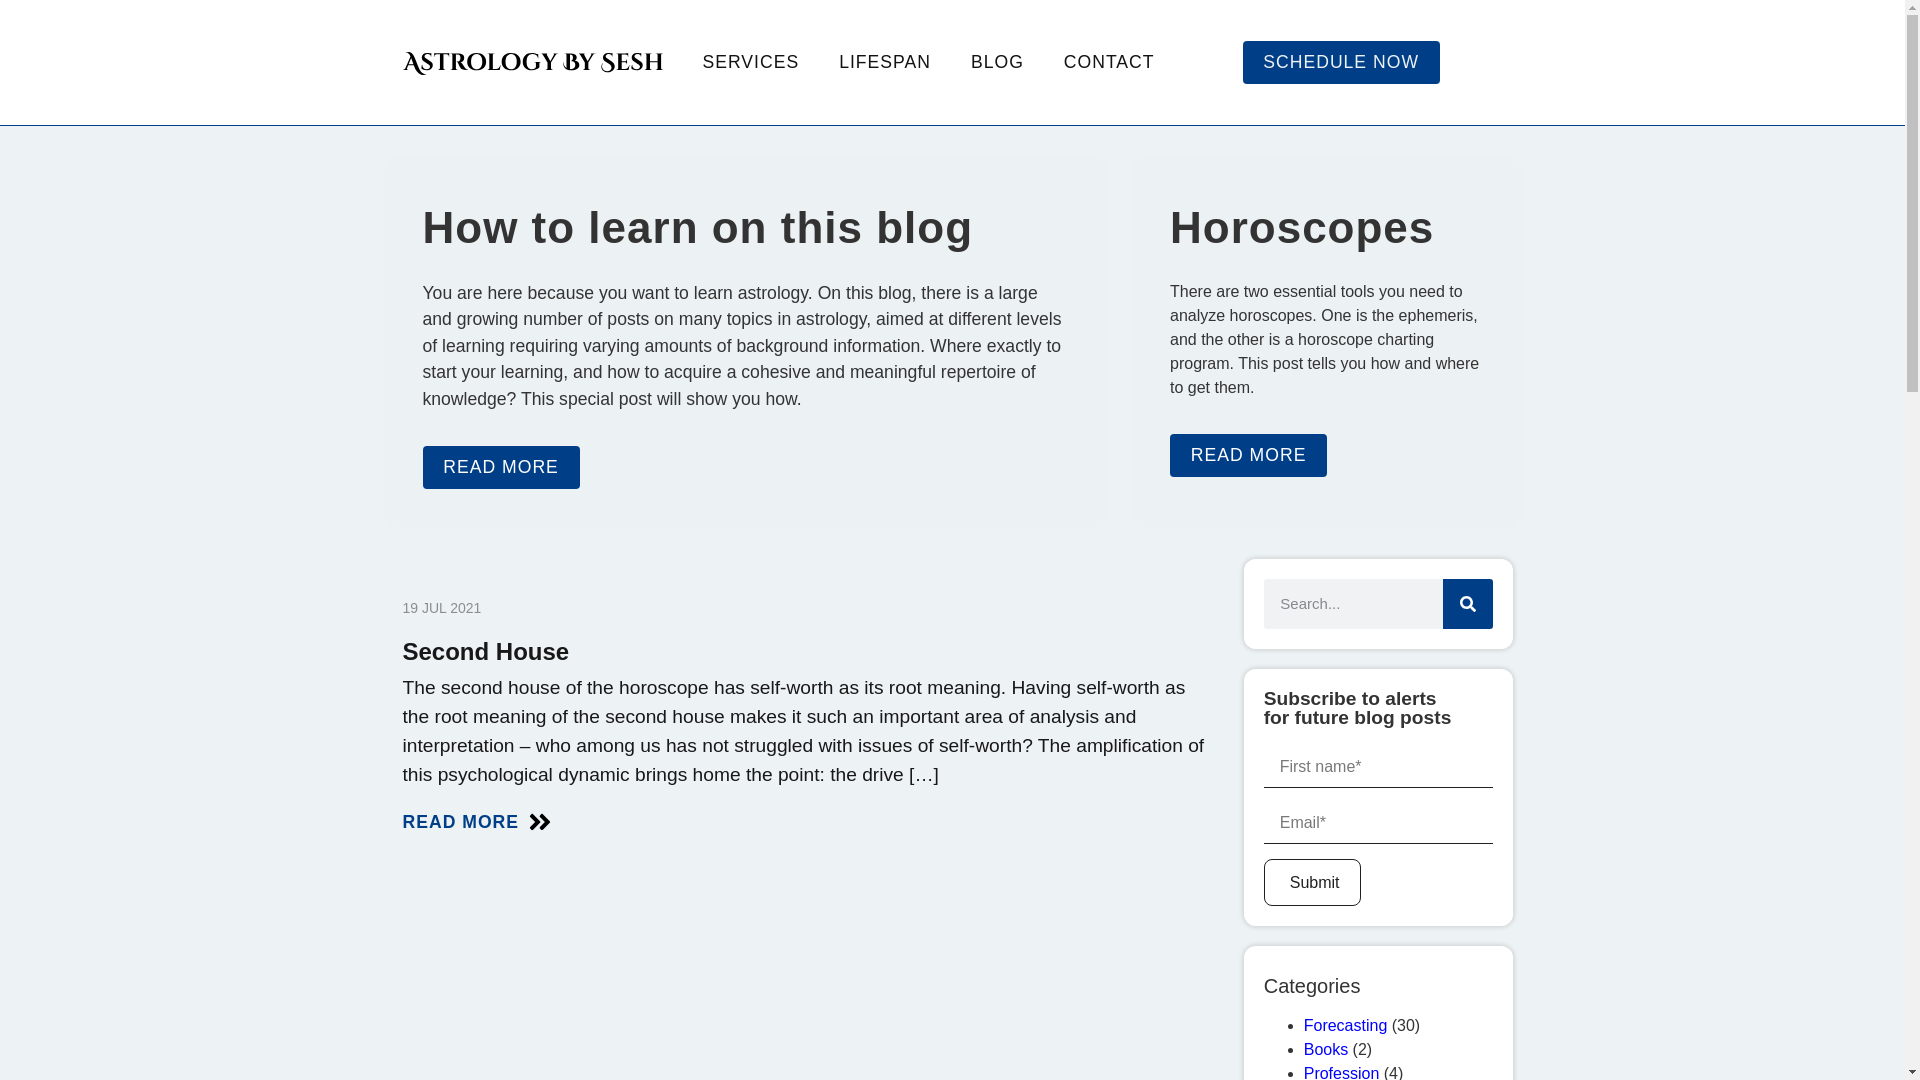 Image resolution: width=1920 pixels, height=1080 pixels. I want to click on CONTACT, so click(1110, 62).